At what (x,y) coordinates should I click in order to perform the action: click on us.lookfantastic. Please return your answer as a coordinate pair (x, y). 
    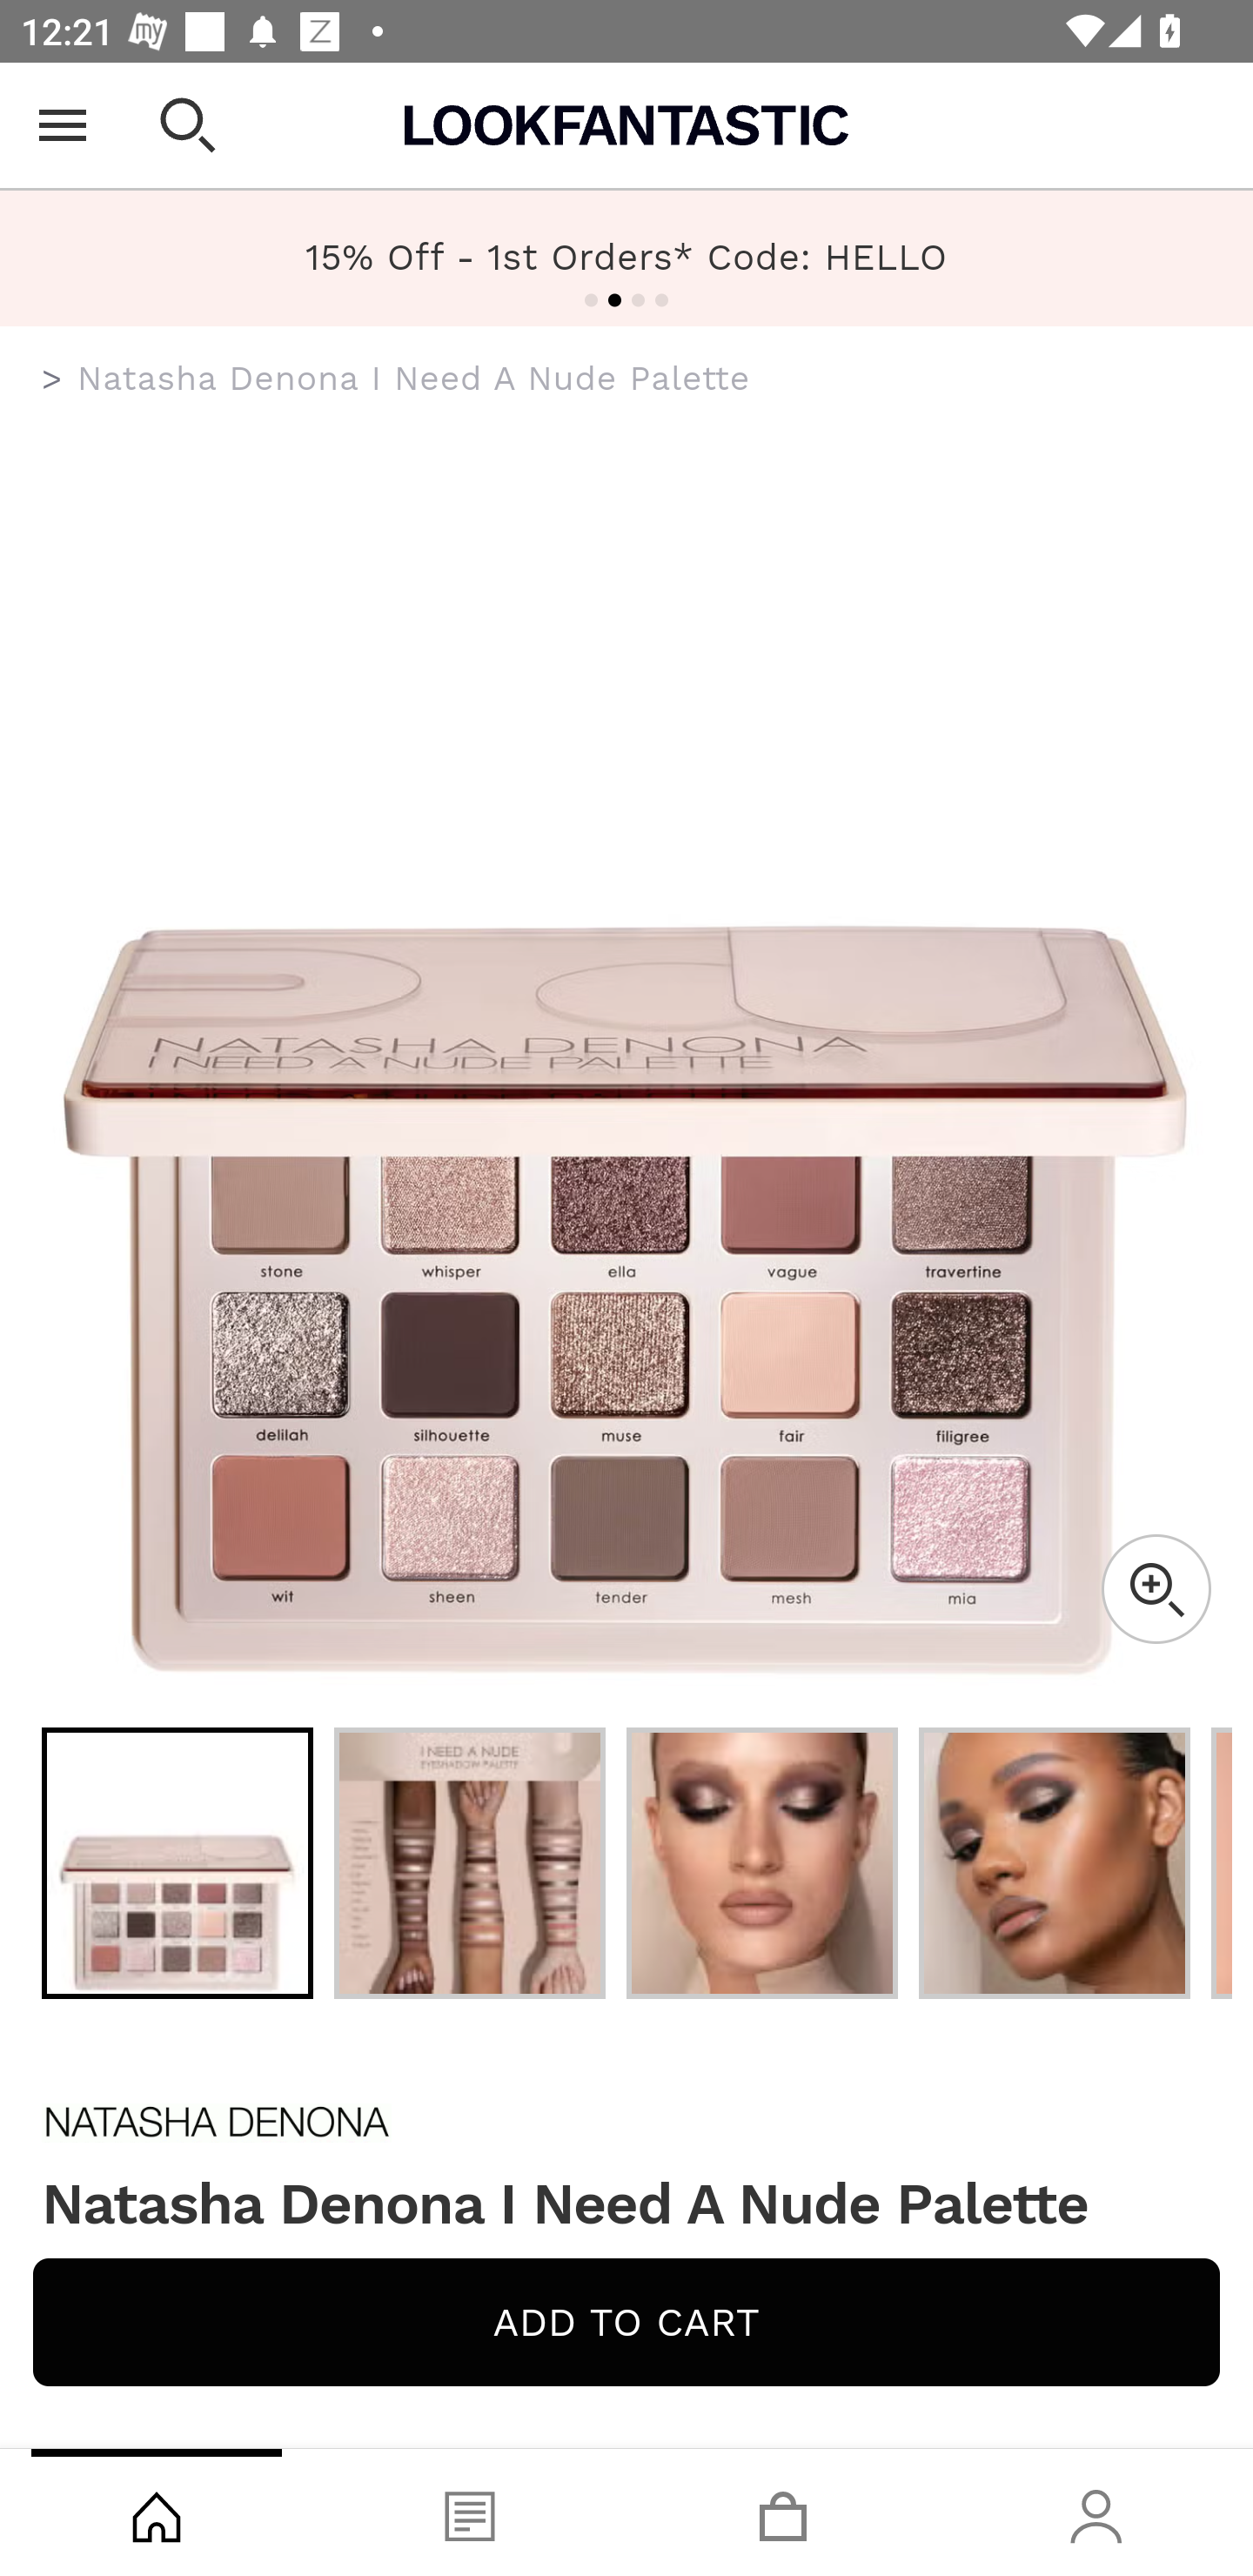
    Looking at the image, I should click on (52, 379).